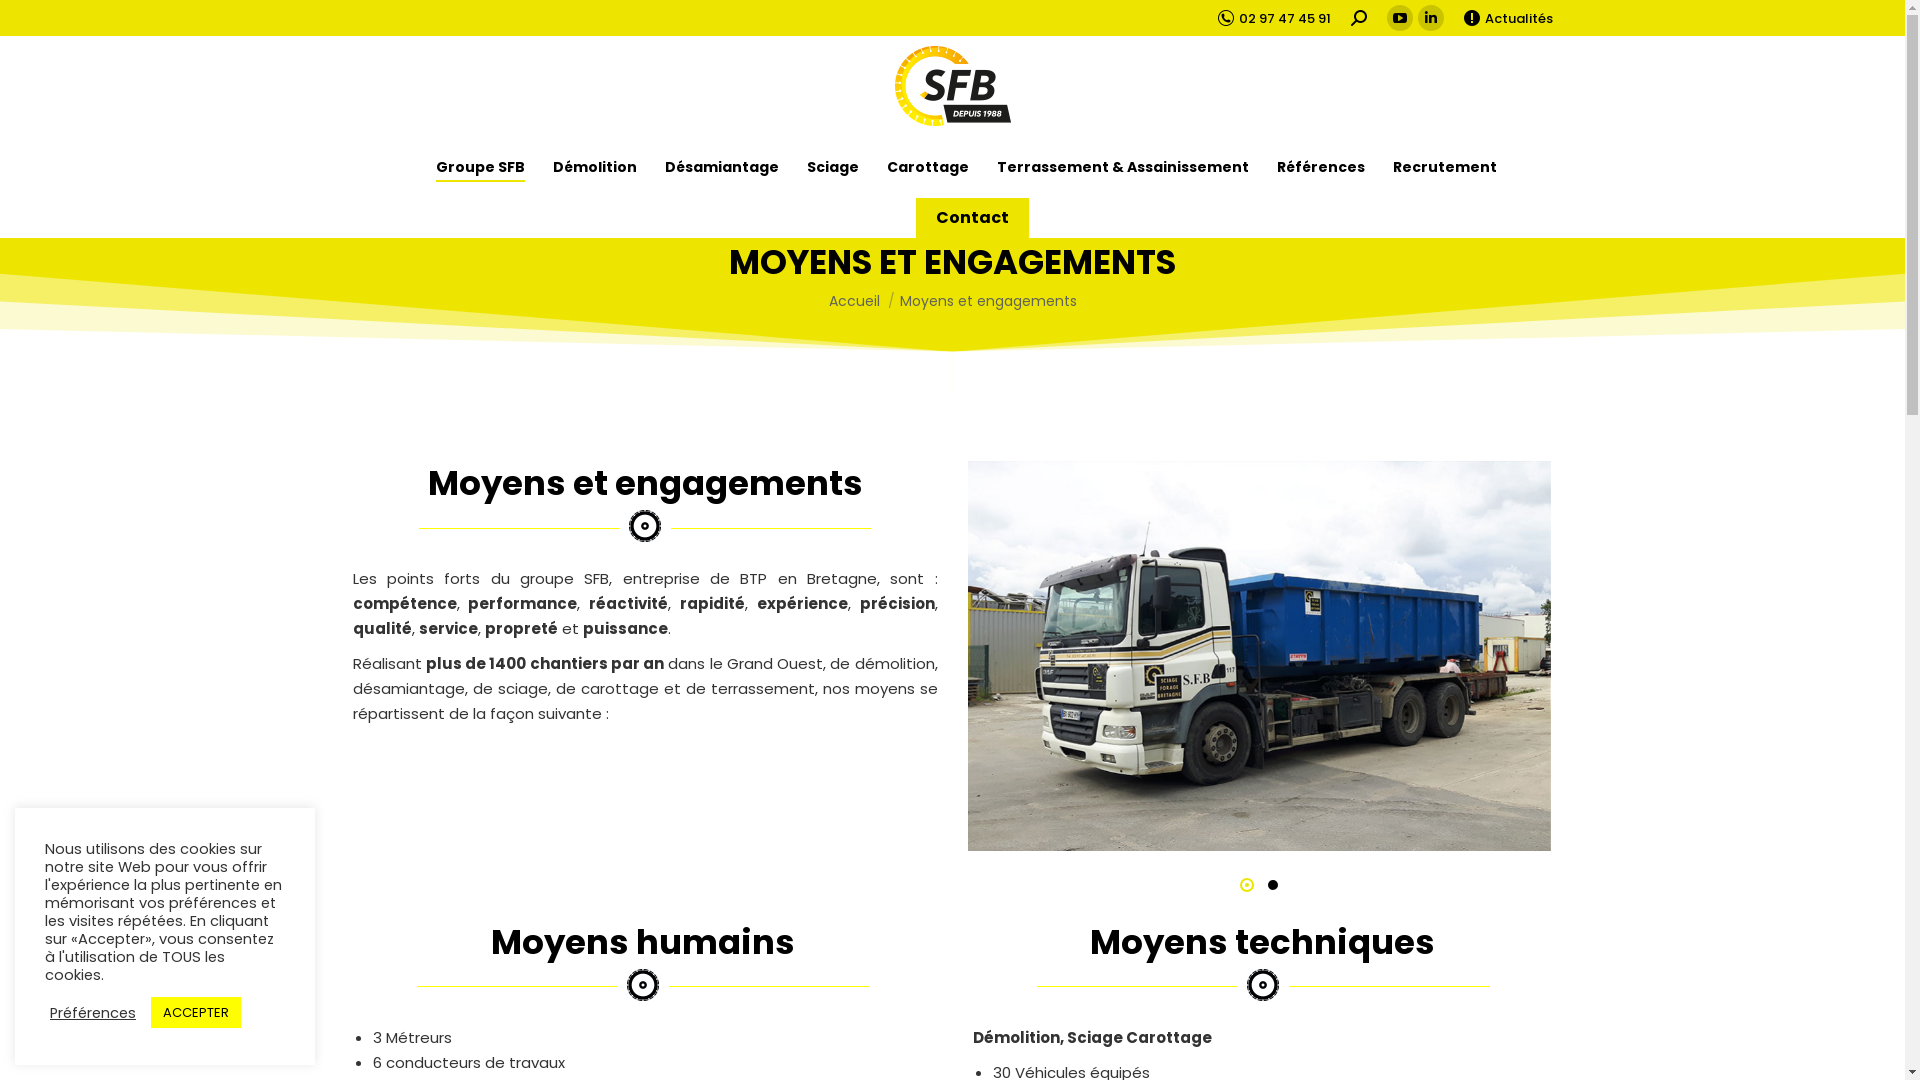 The height and width of the screenshot is (1080, 1920). I want to click on Carottage, so click(928, 167).